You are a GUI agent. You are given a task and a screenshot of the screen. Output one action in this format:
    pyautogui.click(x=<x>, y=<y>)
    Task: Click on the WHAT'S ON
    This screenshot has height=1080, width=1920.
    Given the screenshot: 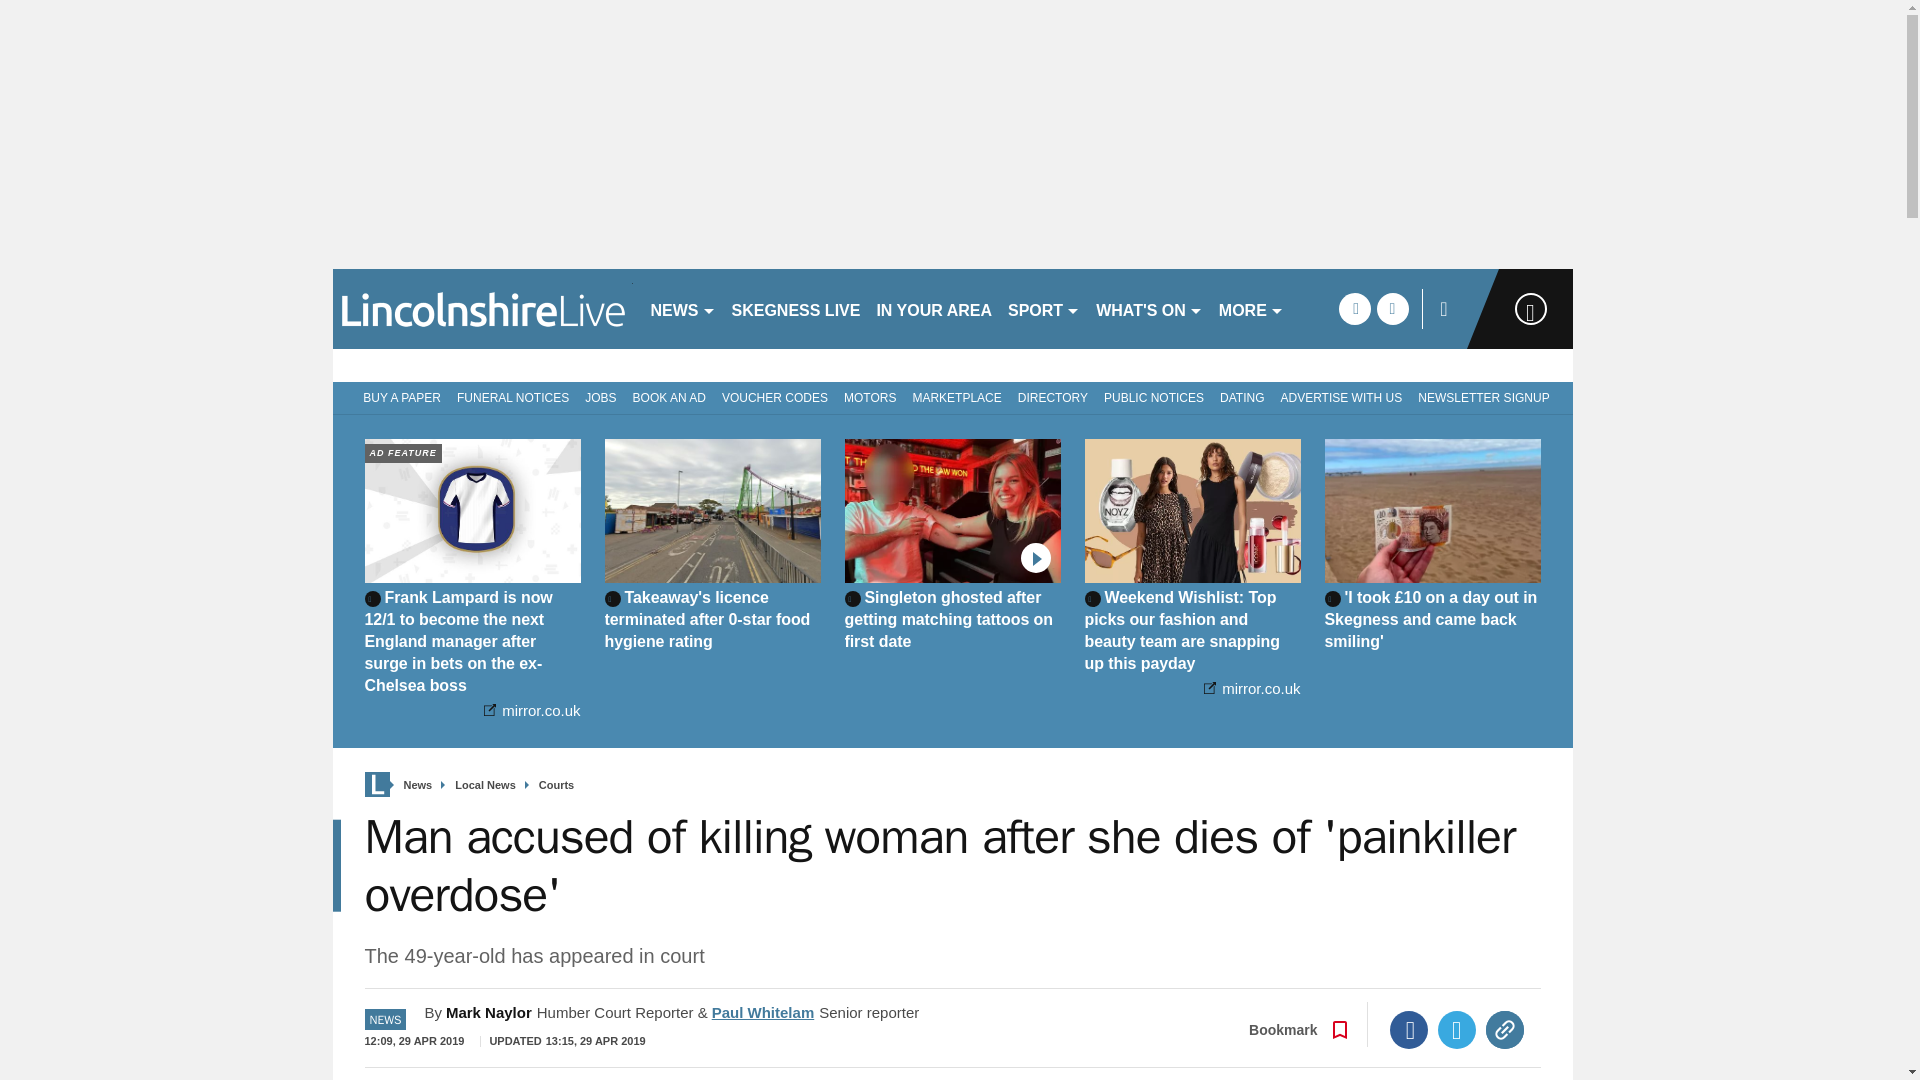 What is the action you would take?
    pyautogui.click(x=1150, y=308)
    